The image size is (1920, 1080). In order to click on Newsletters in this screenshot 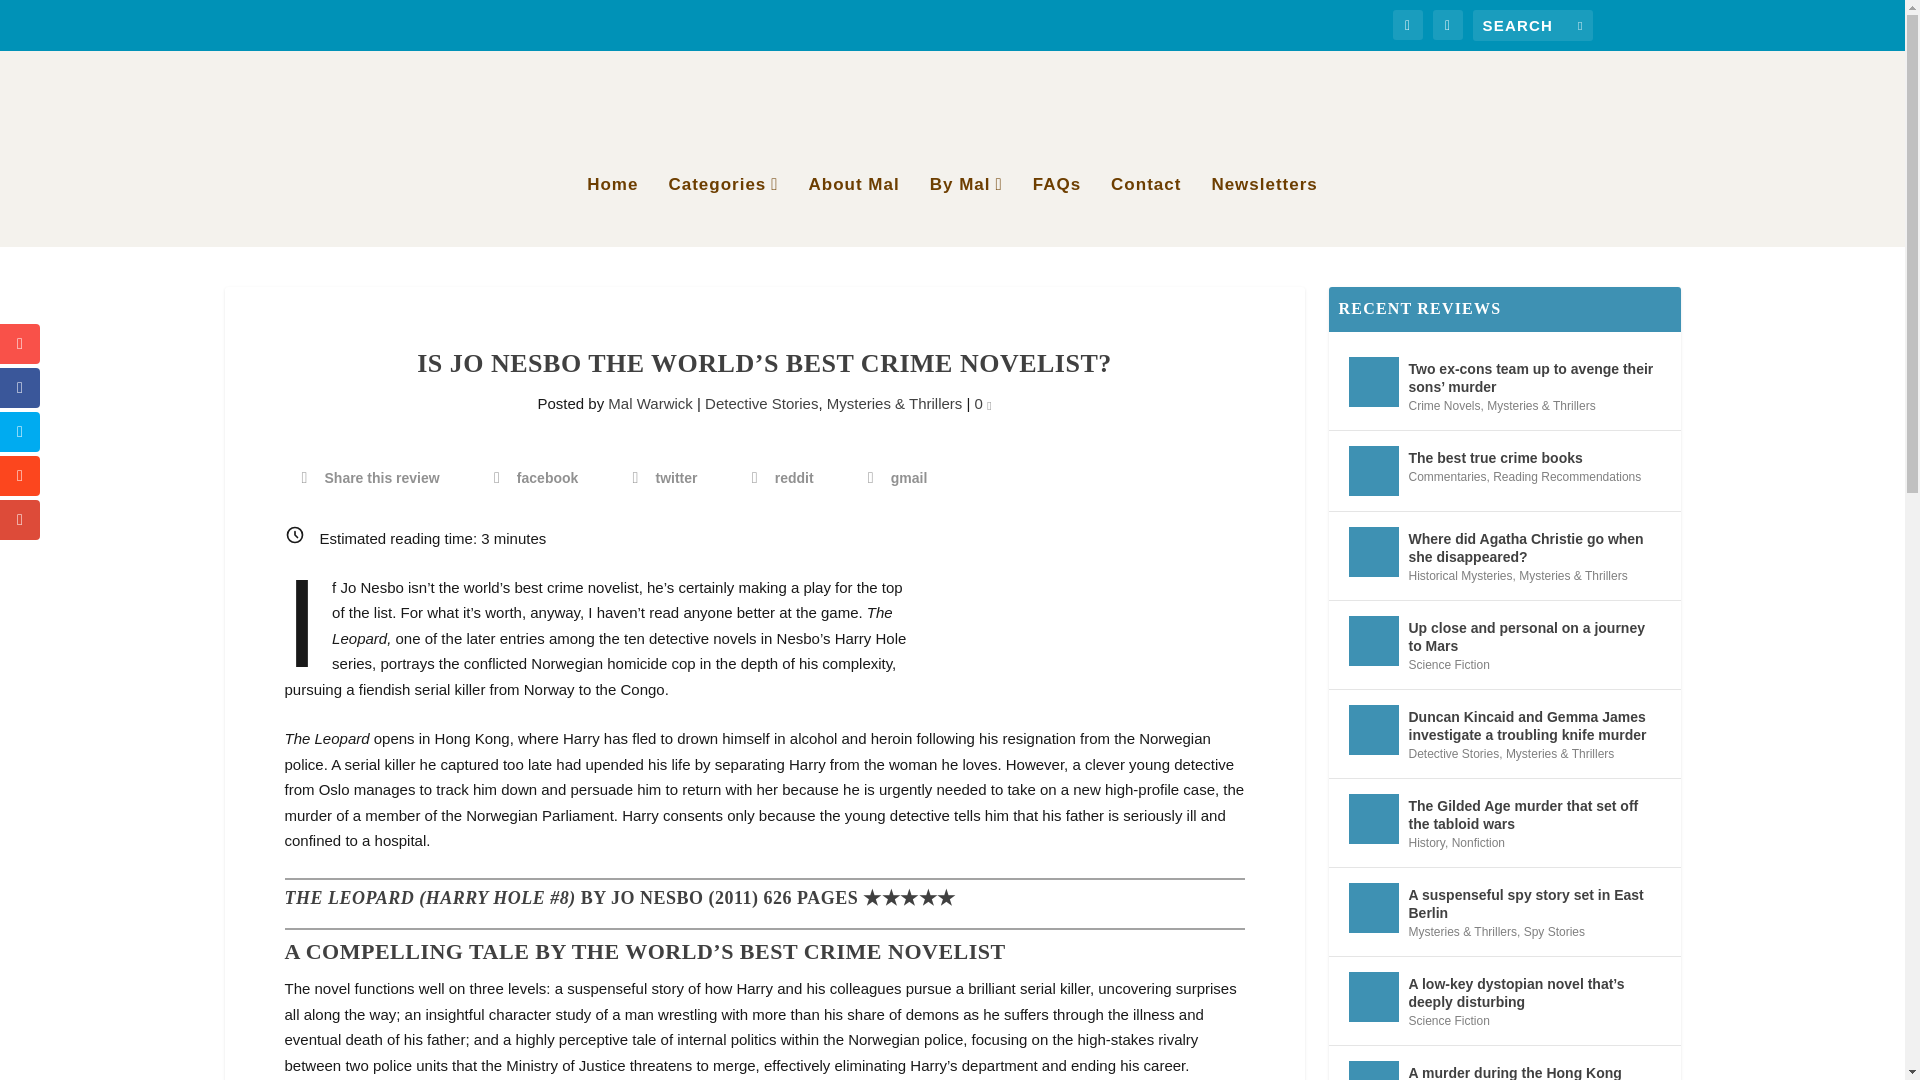, I will do `click(1264, 212)`.